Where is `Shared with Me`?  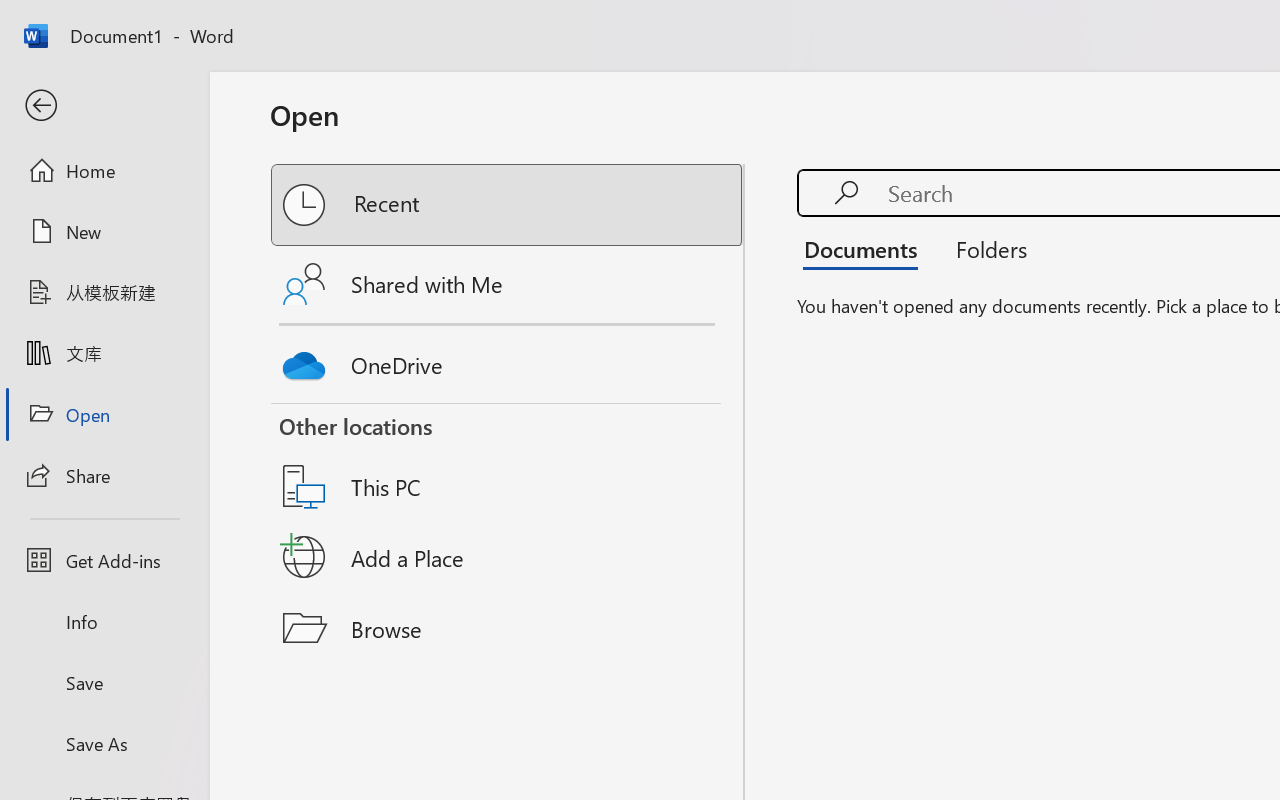 Shared with Me is located at coordinates (508, 284).